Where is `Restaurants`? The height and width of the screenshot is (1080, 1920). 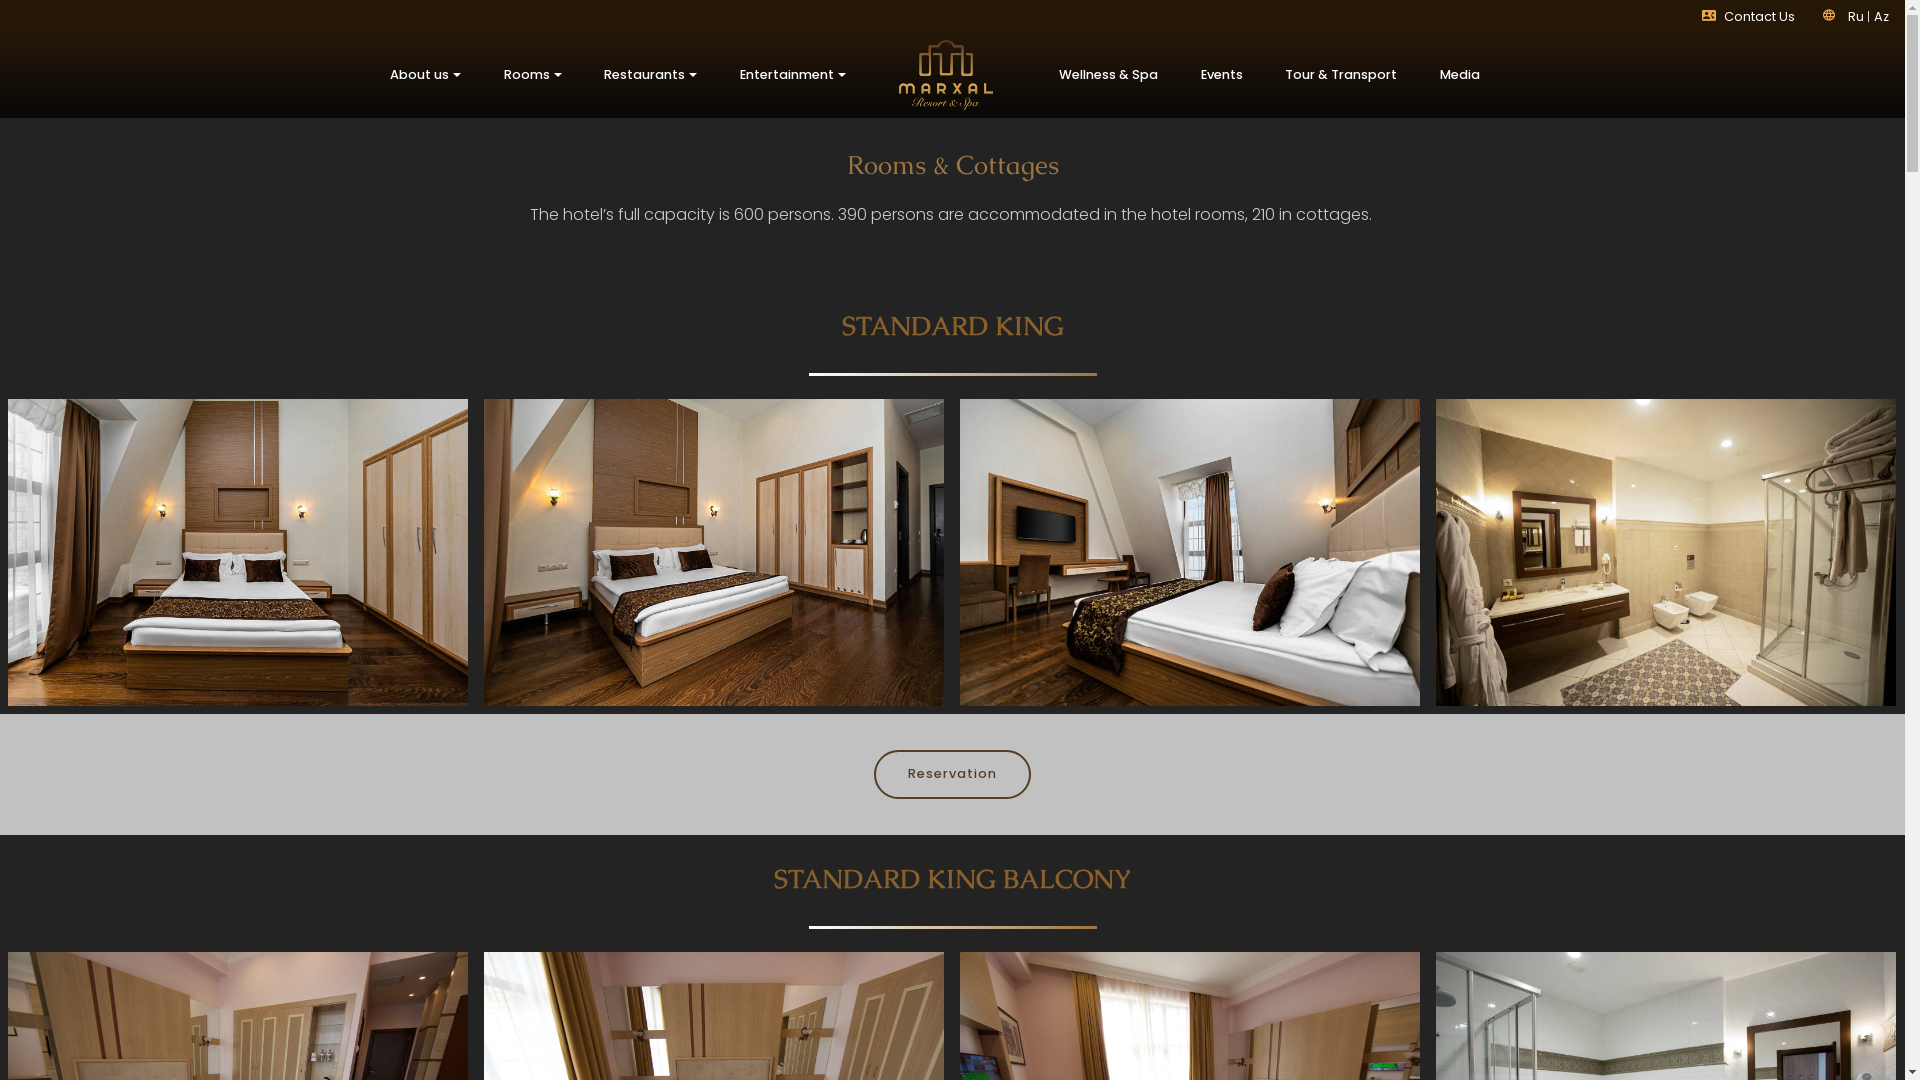 Restaurants is located at coordinates (651, 75).